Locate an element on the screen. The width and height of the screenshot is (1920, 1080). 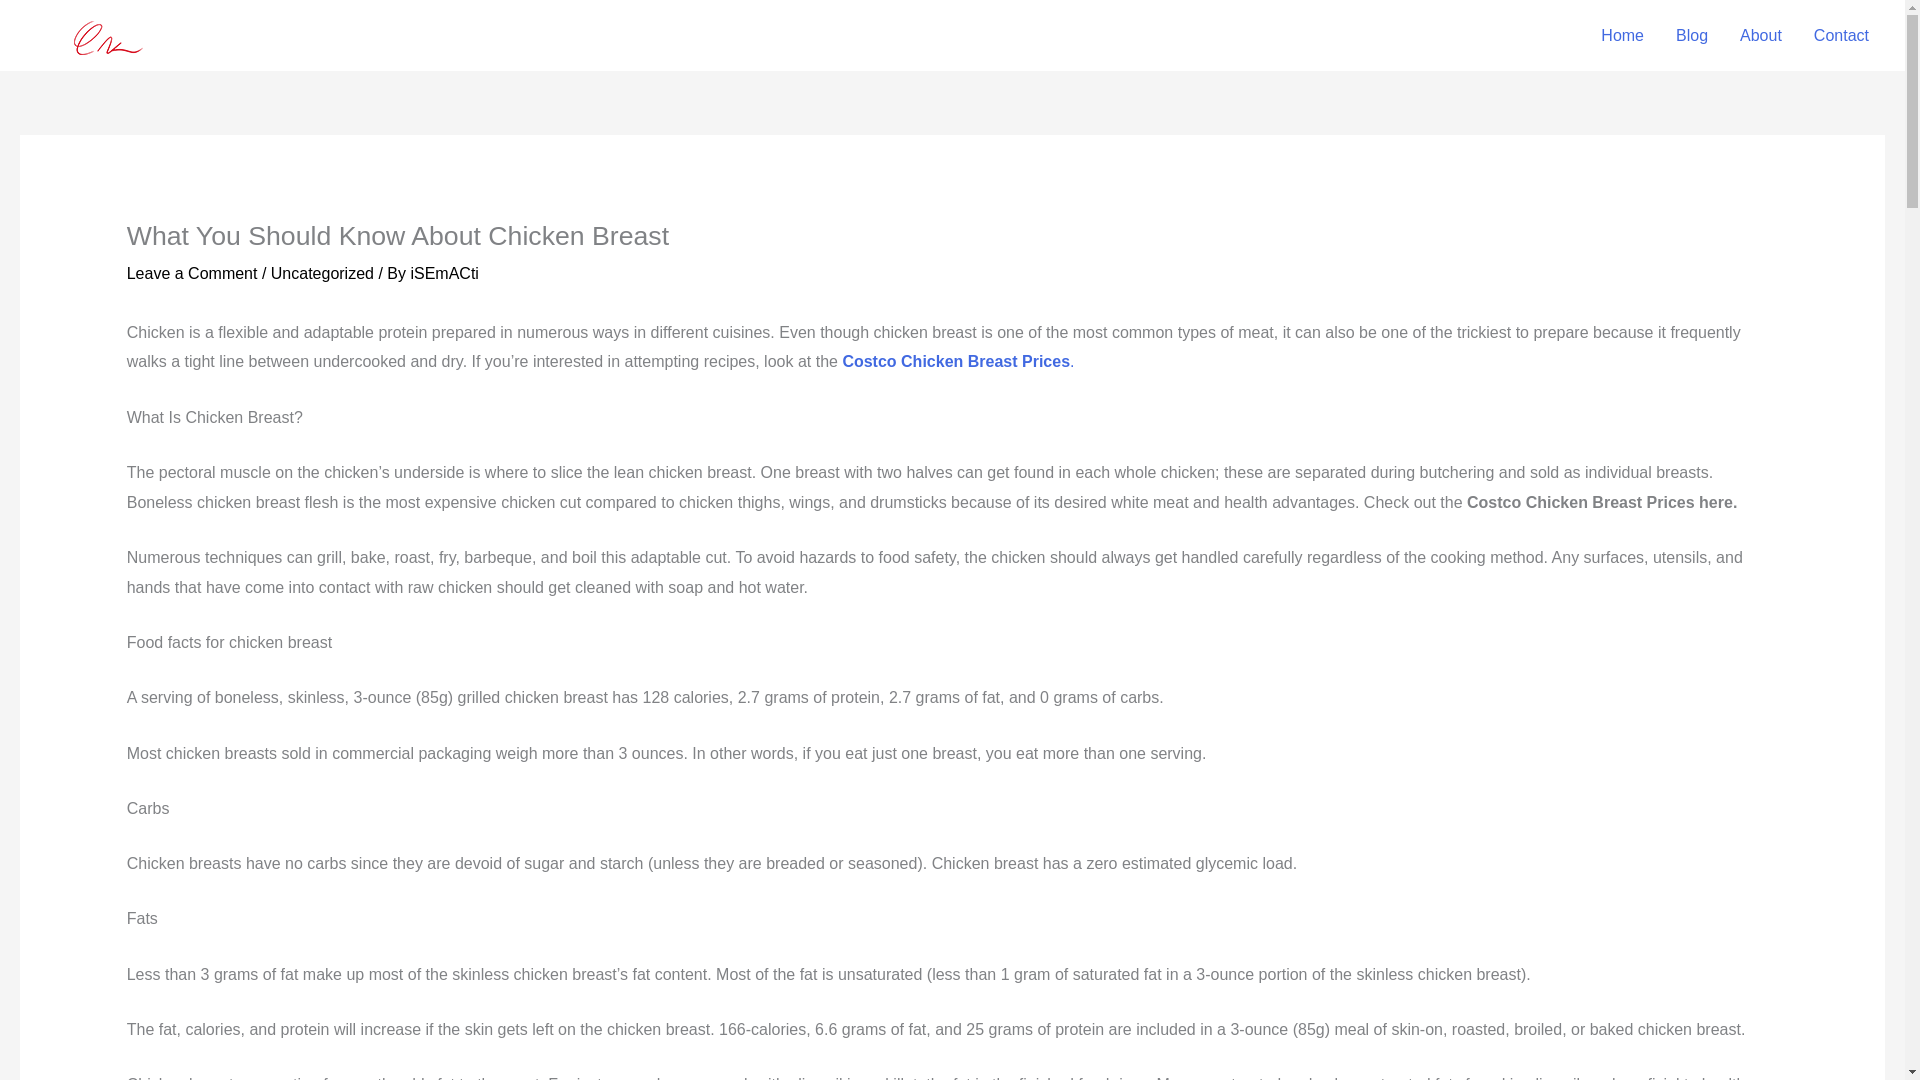
Costco Chicken Breast Prices. is located at coordinates (958, 362).